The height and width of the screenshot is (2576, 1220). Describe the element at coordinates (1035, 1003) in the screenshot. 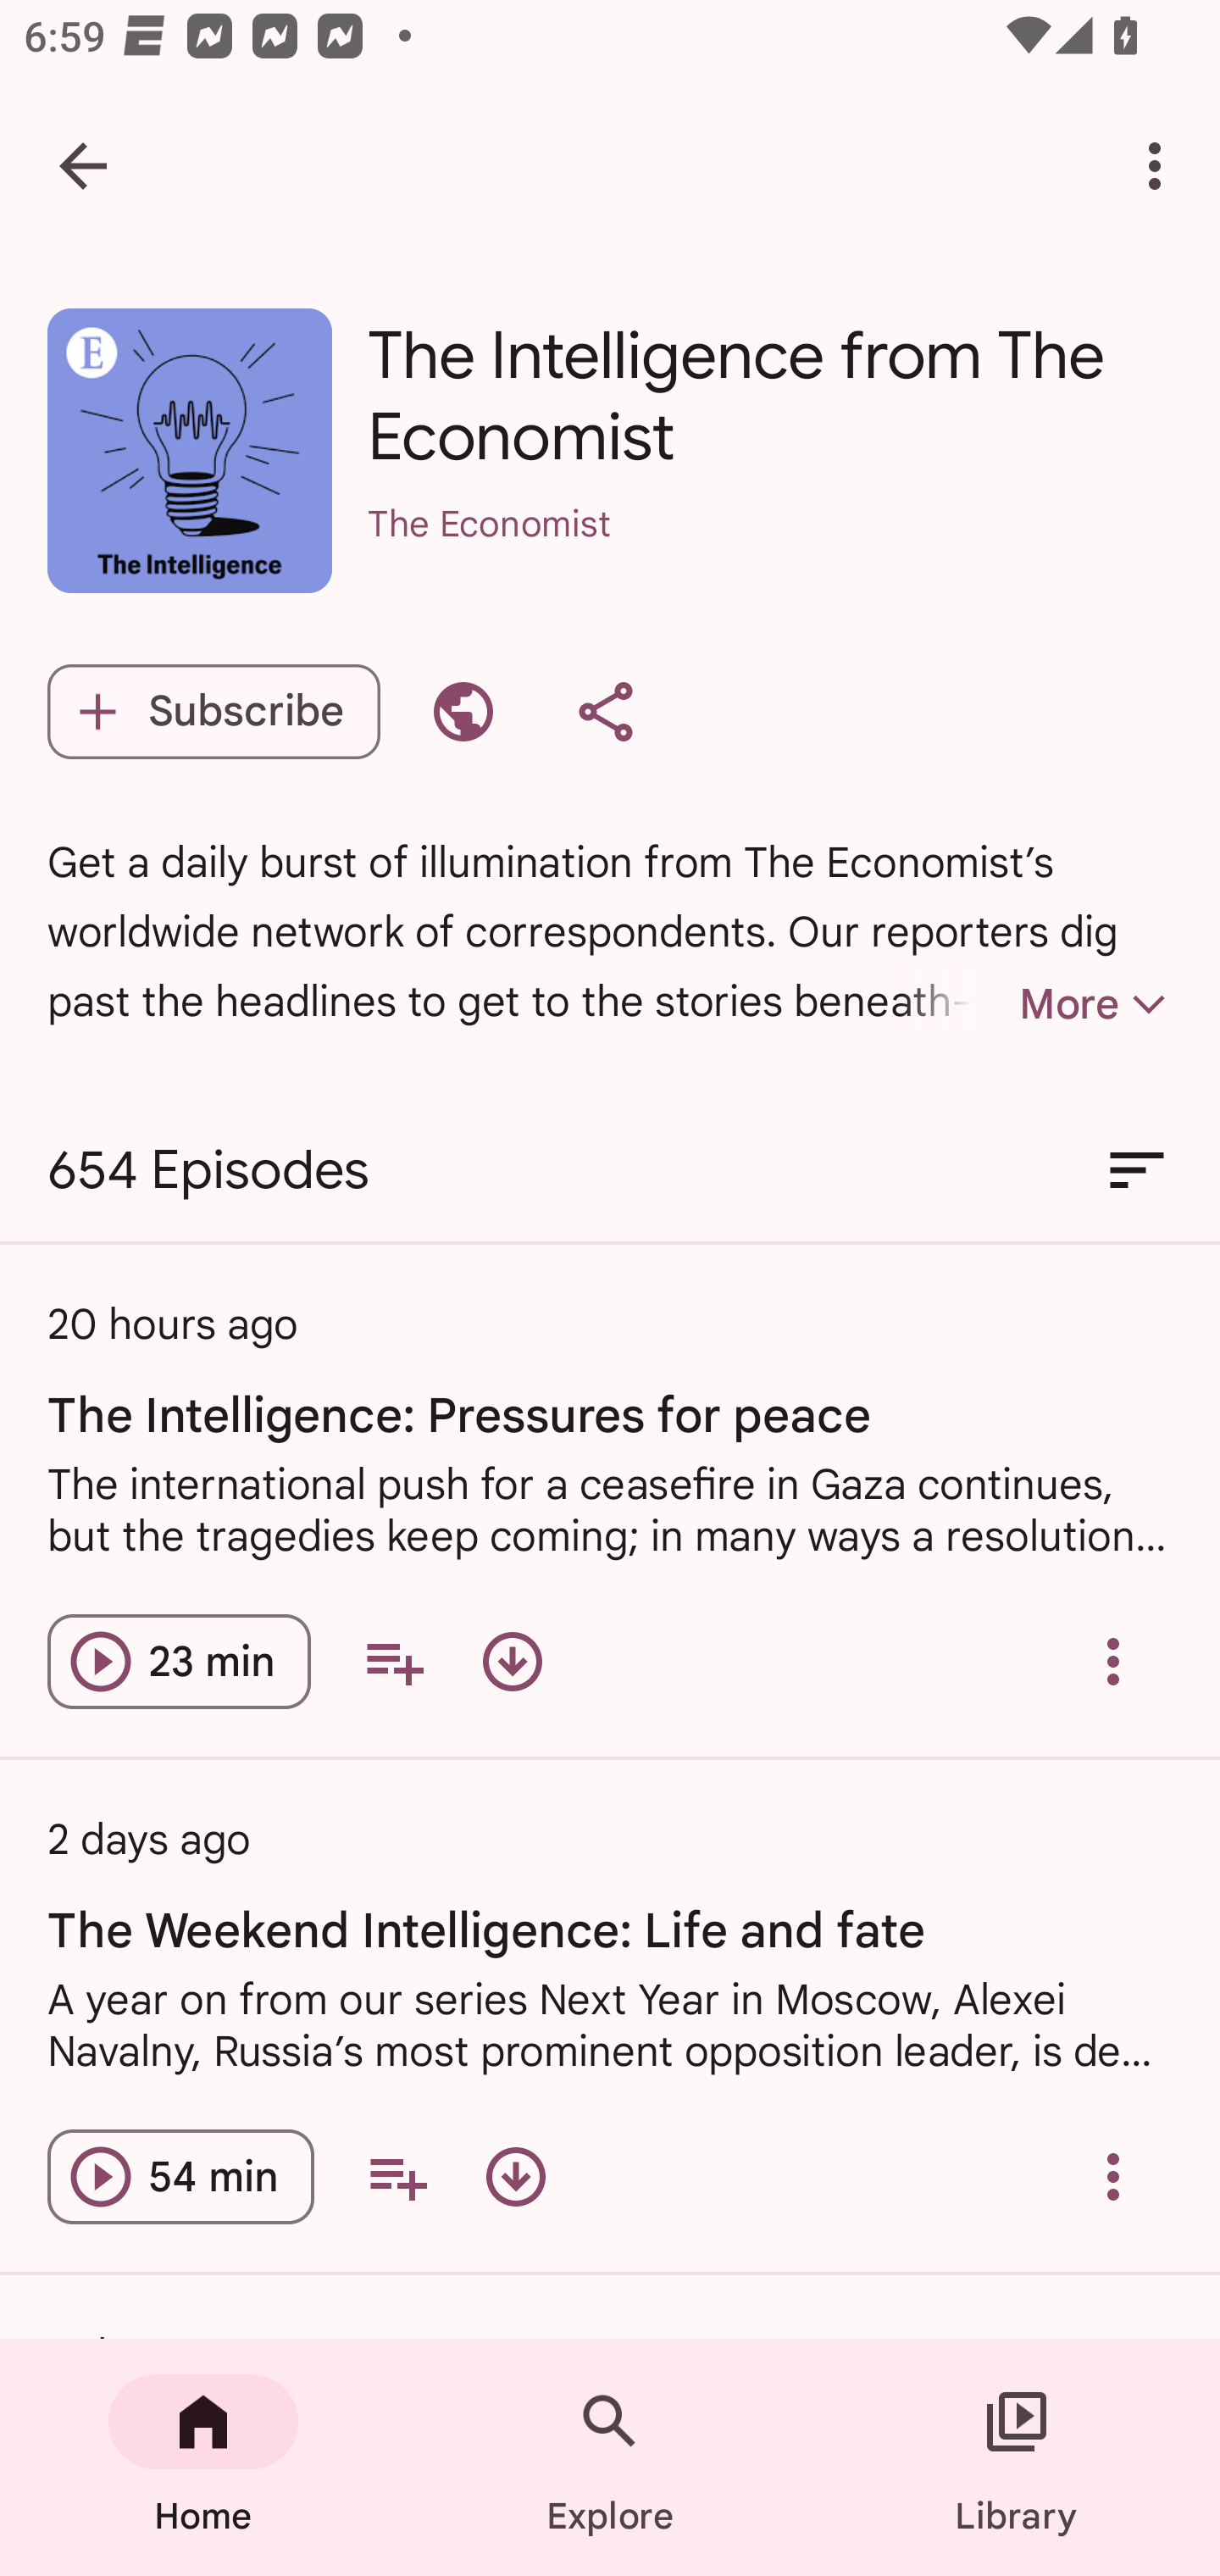

I see `More` at that location.